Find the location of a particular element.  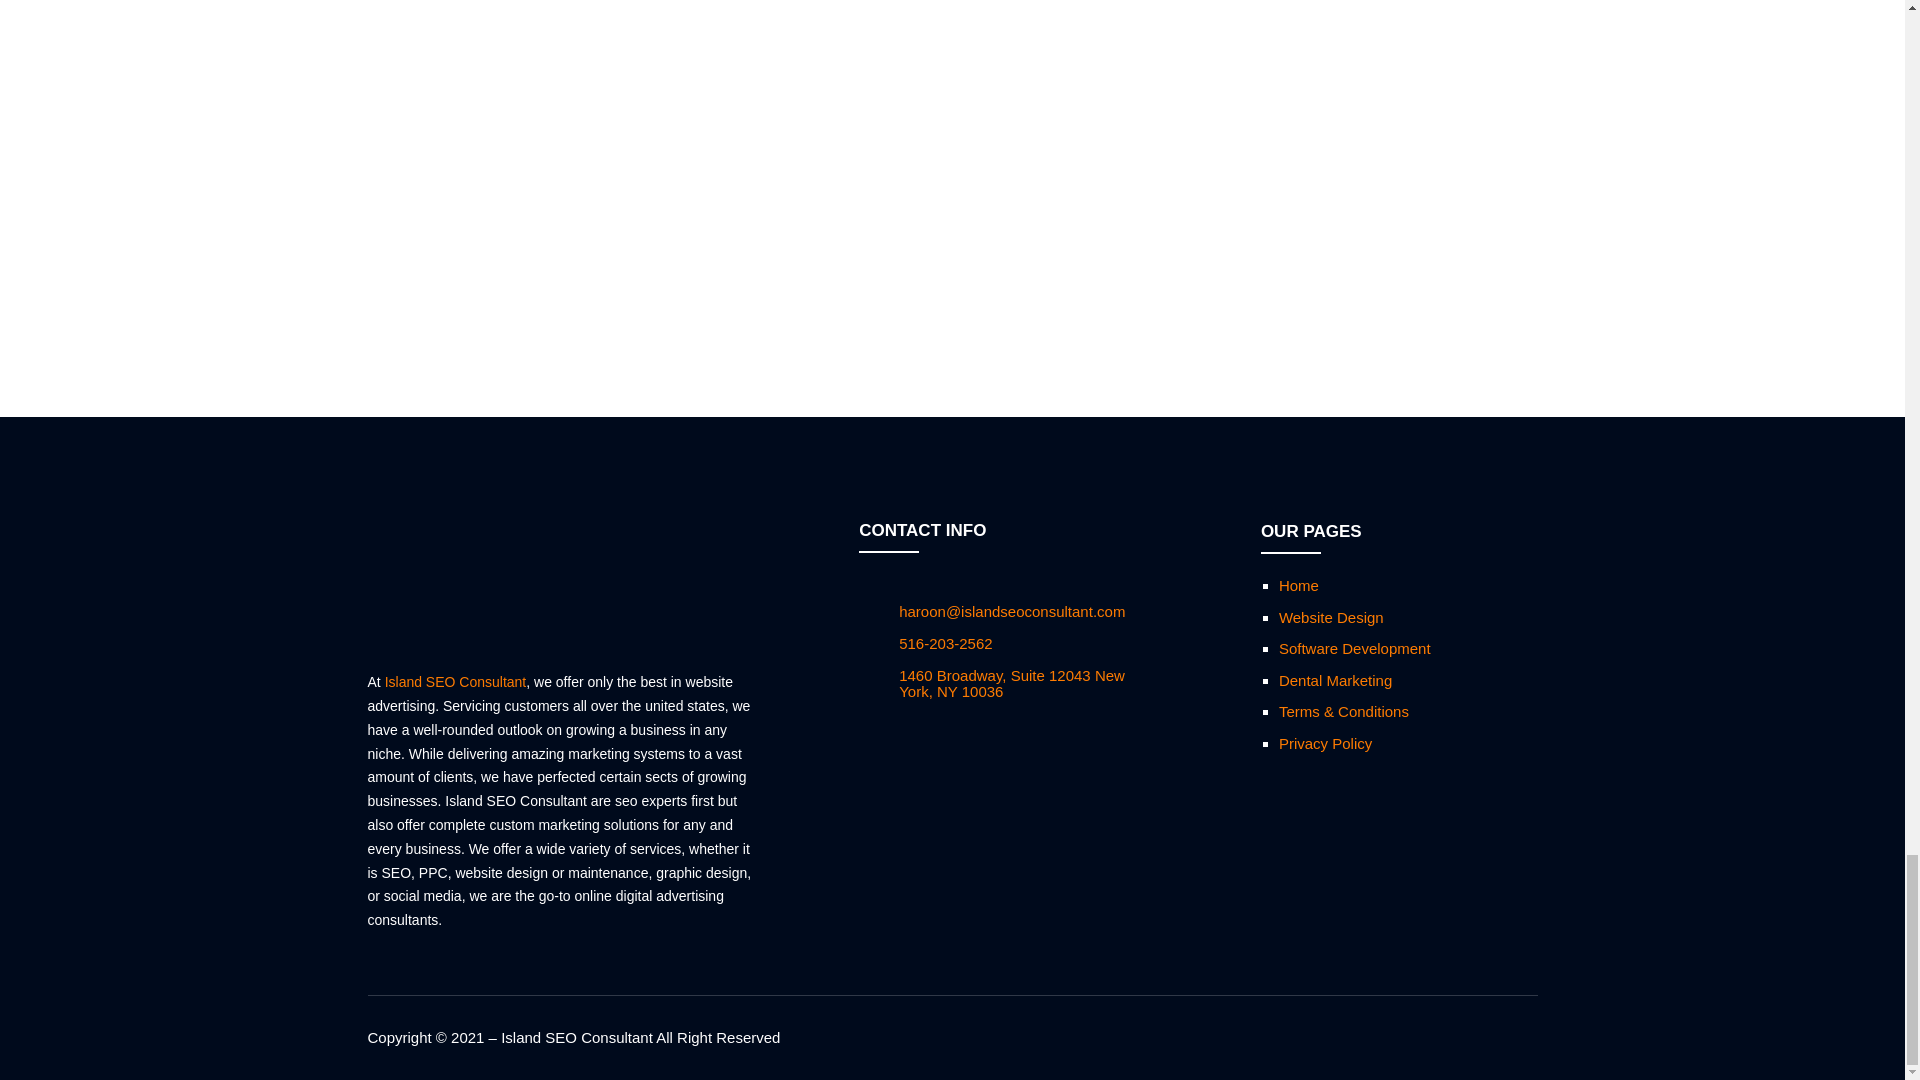

Home is located at coordinates (1298, 585).